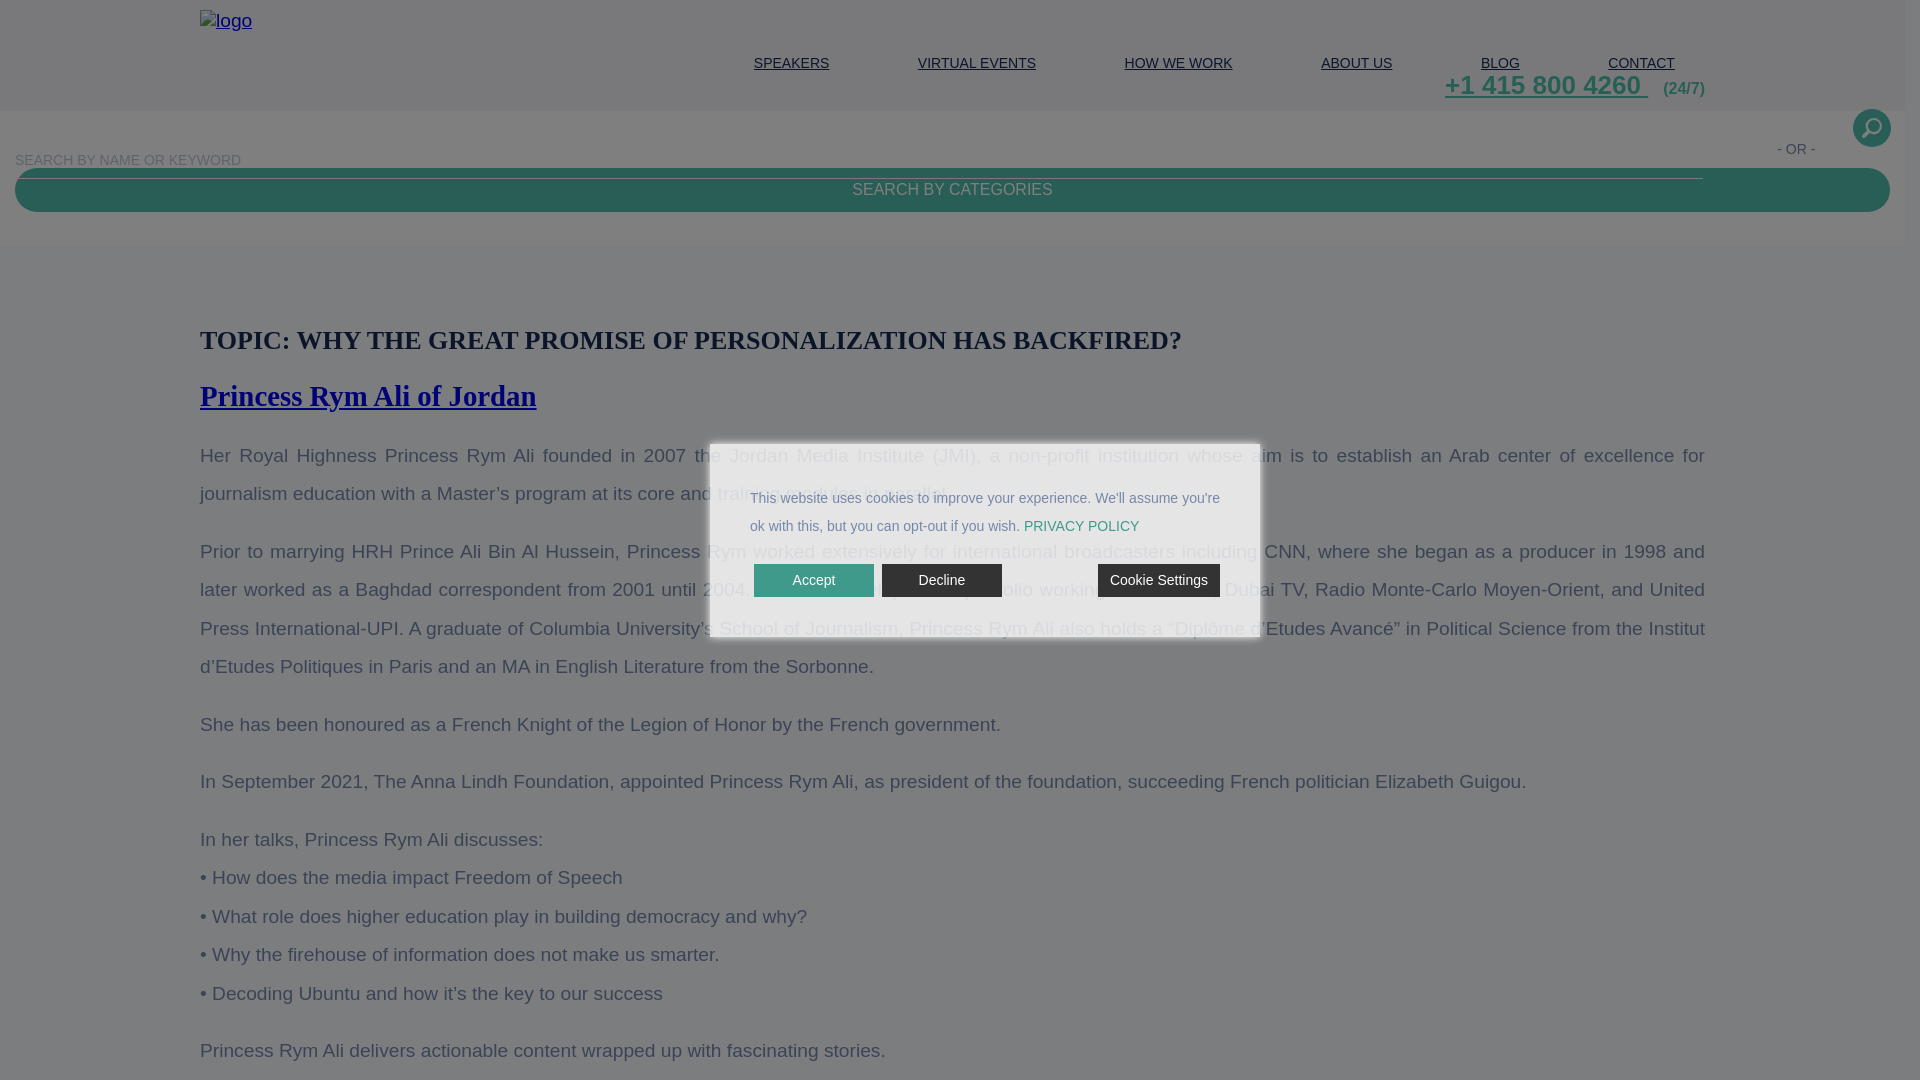 This screenshot has height=1080, width=1920. Describe the element at coordinates (1641, 65) in the screenshot. I see `CONTACT` at that location.